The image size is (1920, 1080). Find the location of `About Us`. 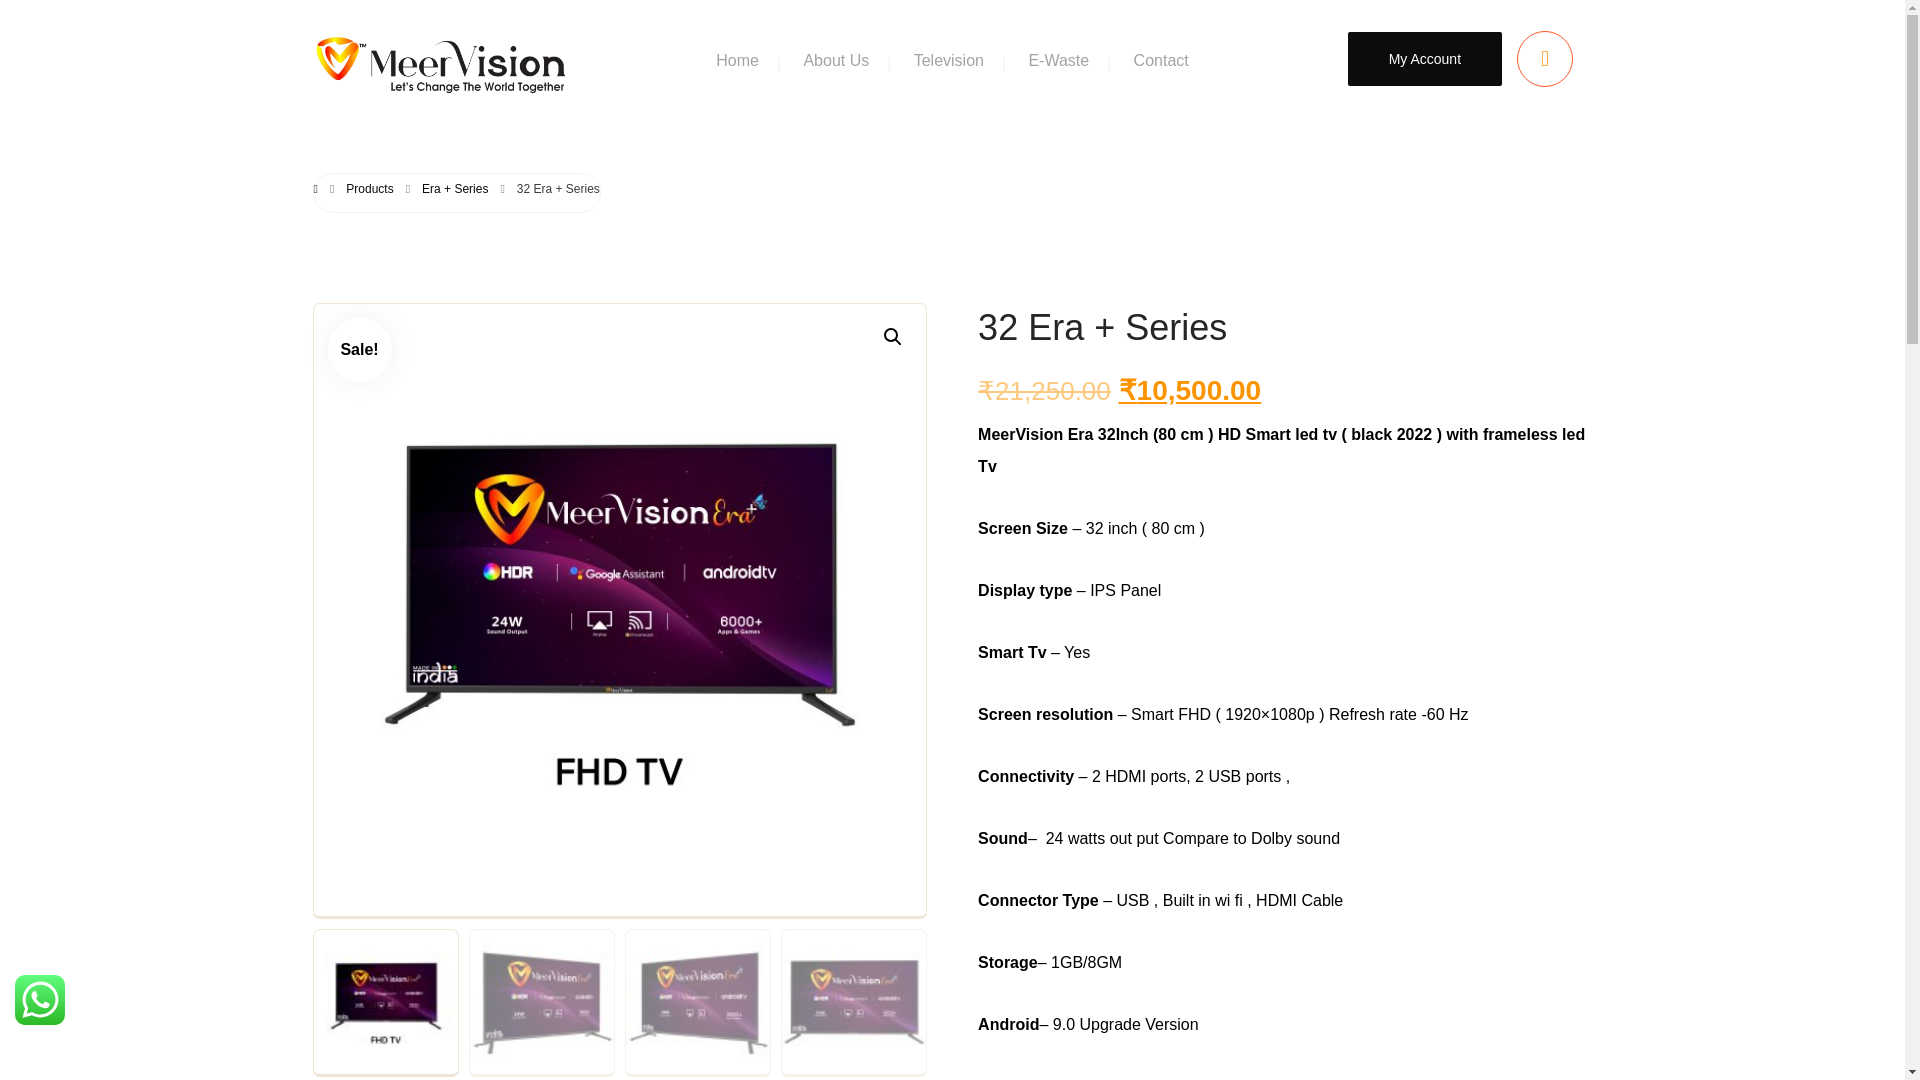

About Us is located at coordinates (836, 62).